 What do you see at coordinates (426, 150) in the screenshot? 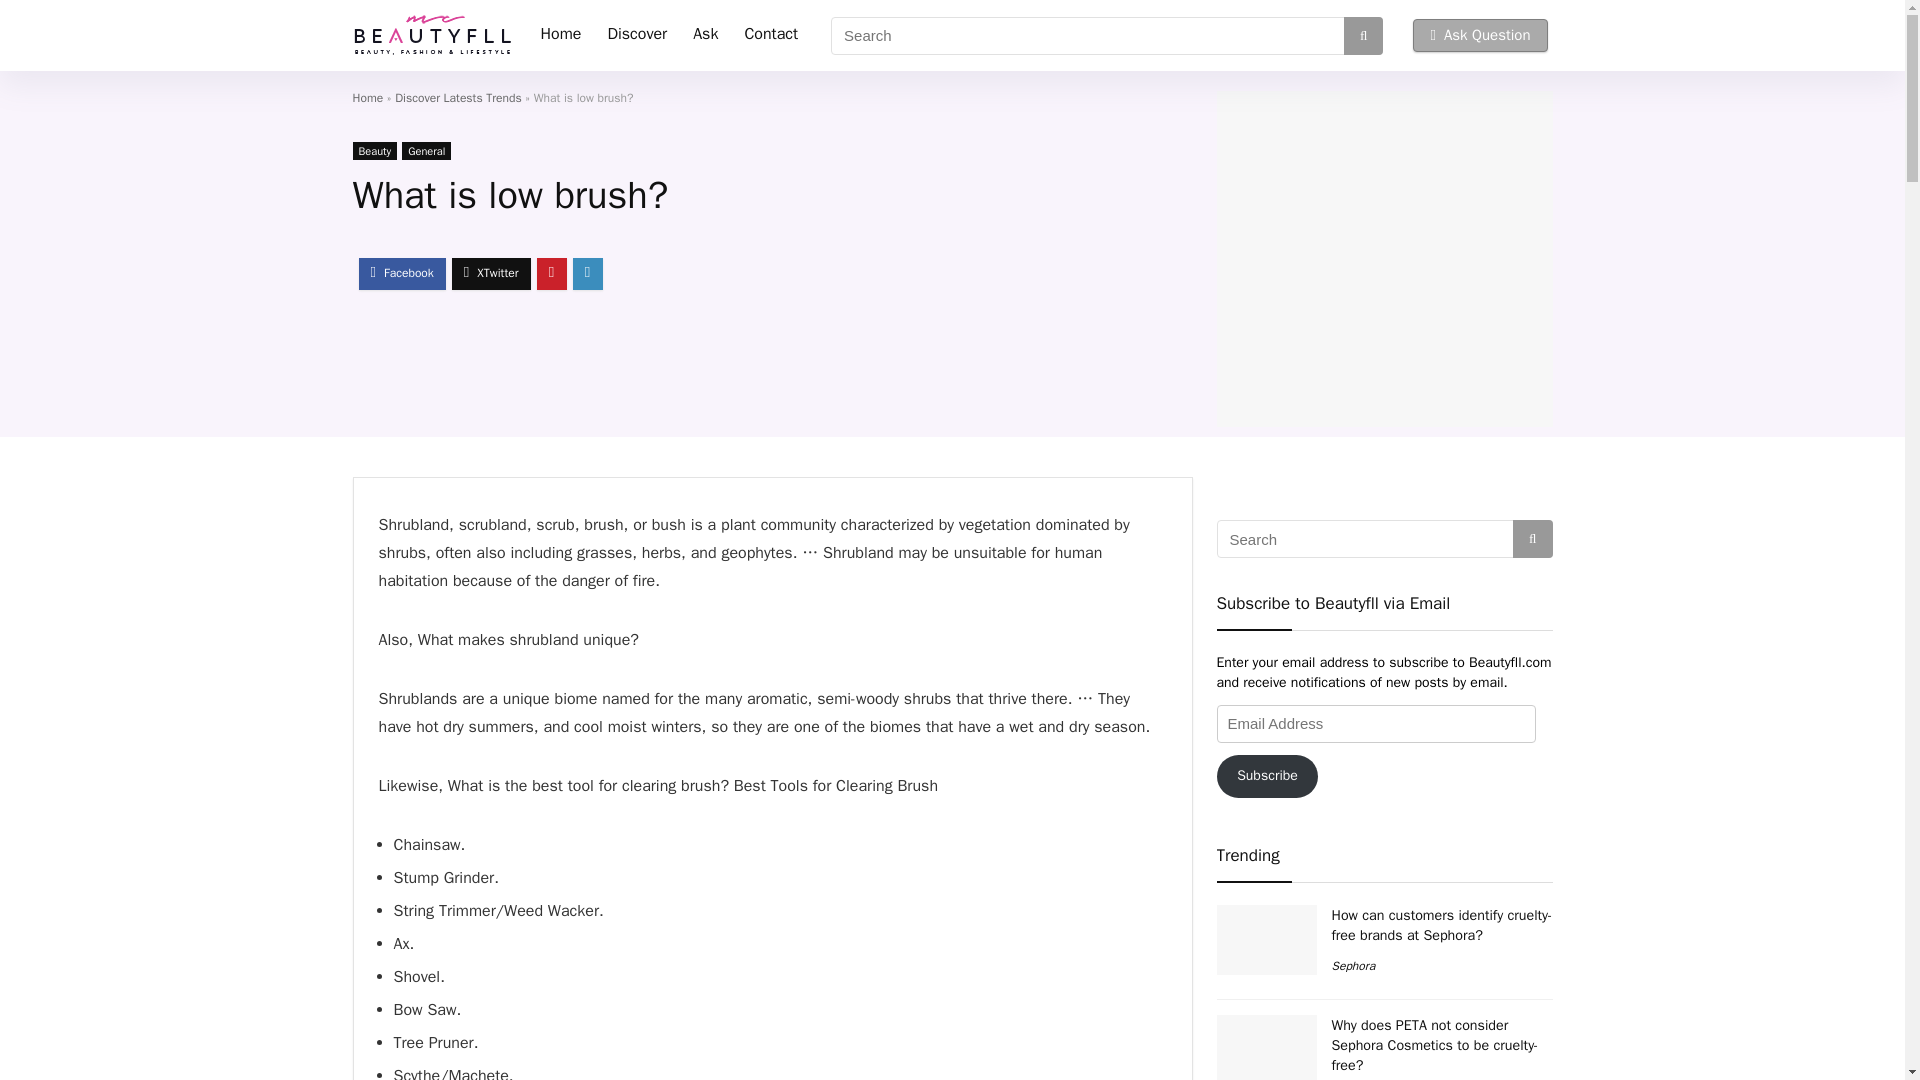
I see `View all posts in General` at bounding box center [426, 150].